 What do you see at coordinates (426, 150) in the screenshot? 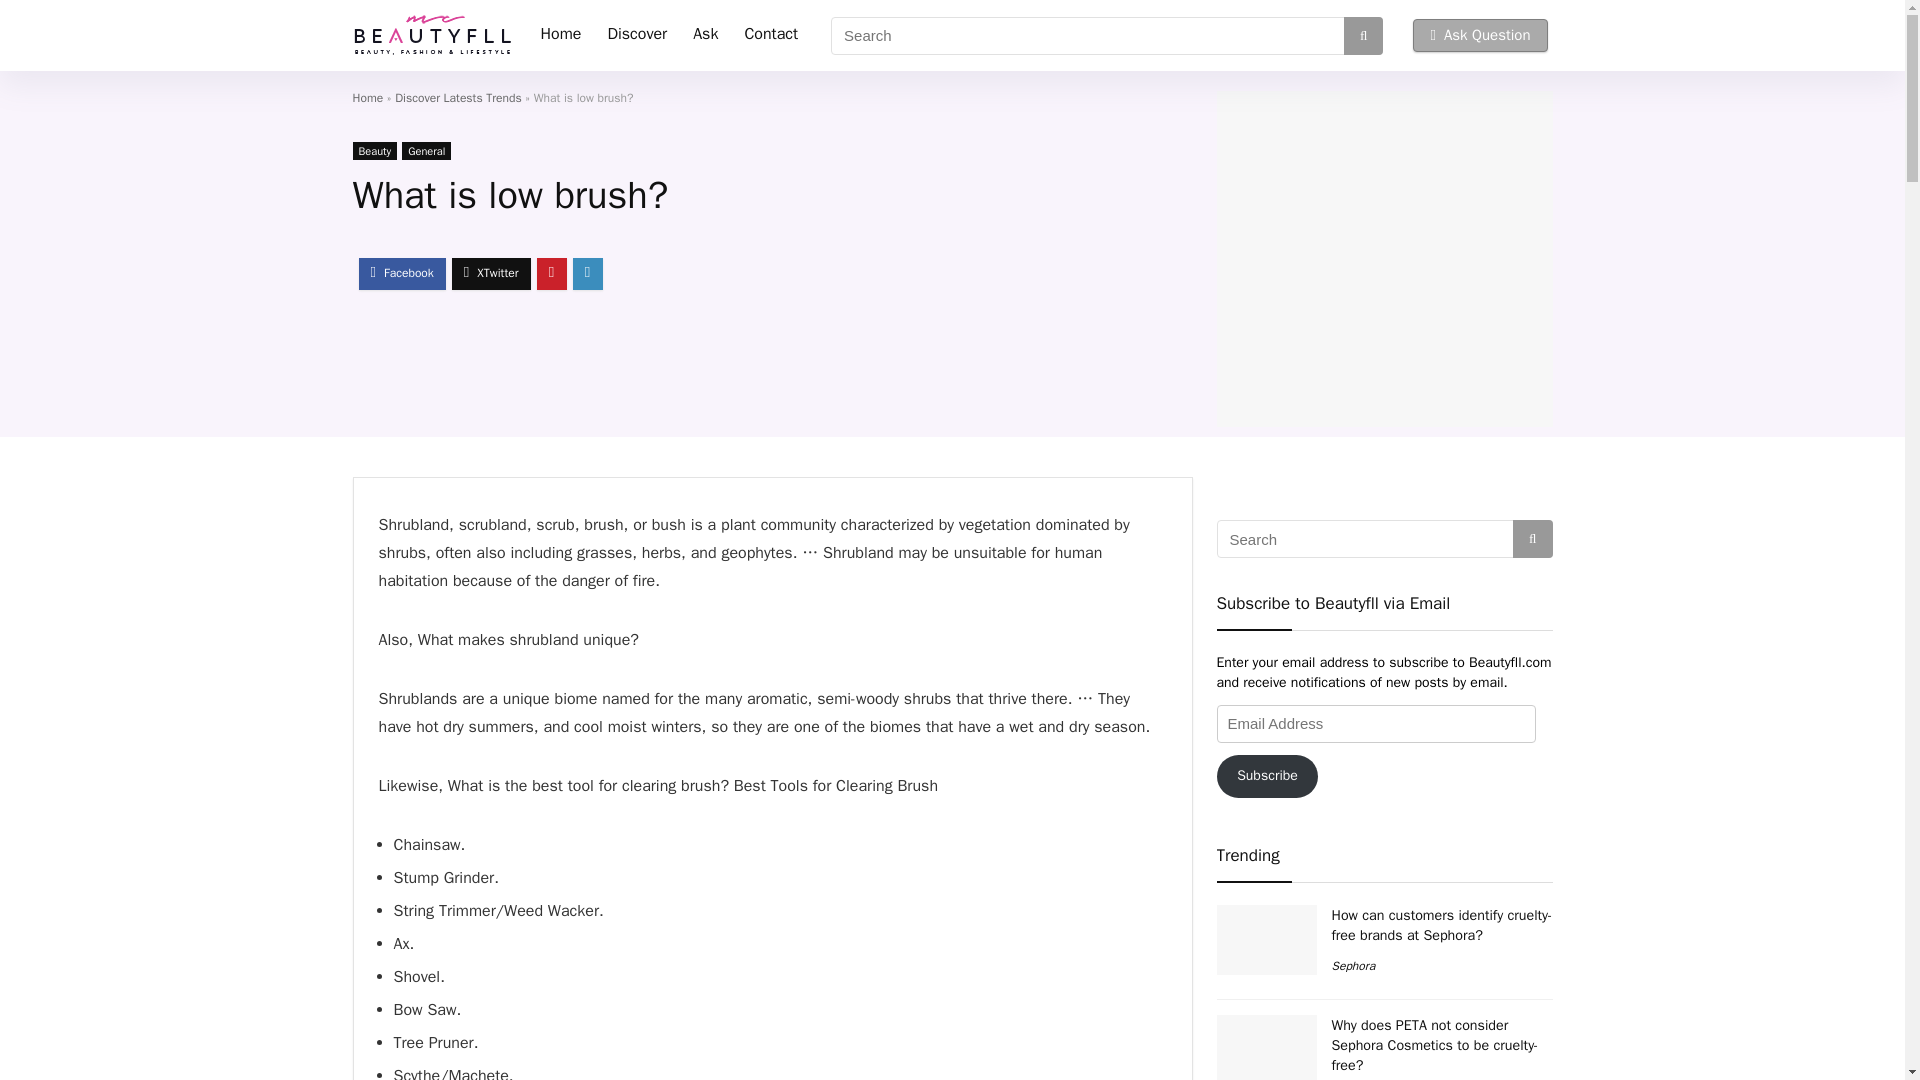
I see `View all posts in General` at bounding box center [426, 150].